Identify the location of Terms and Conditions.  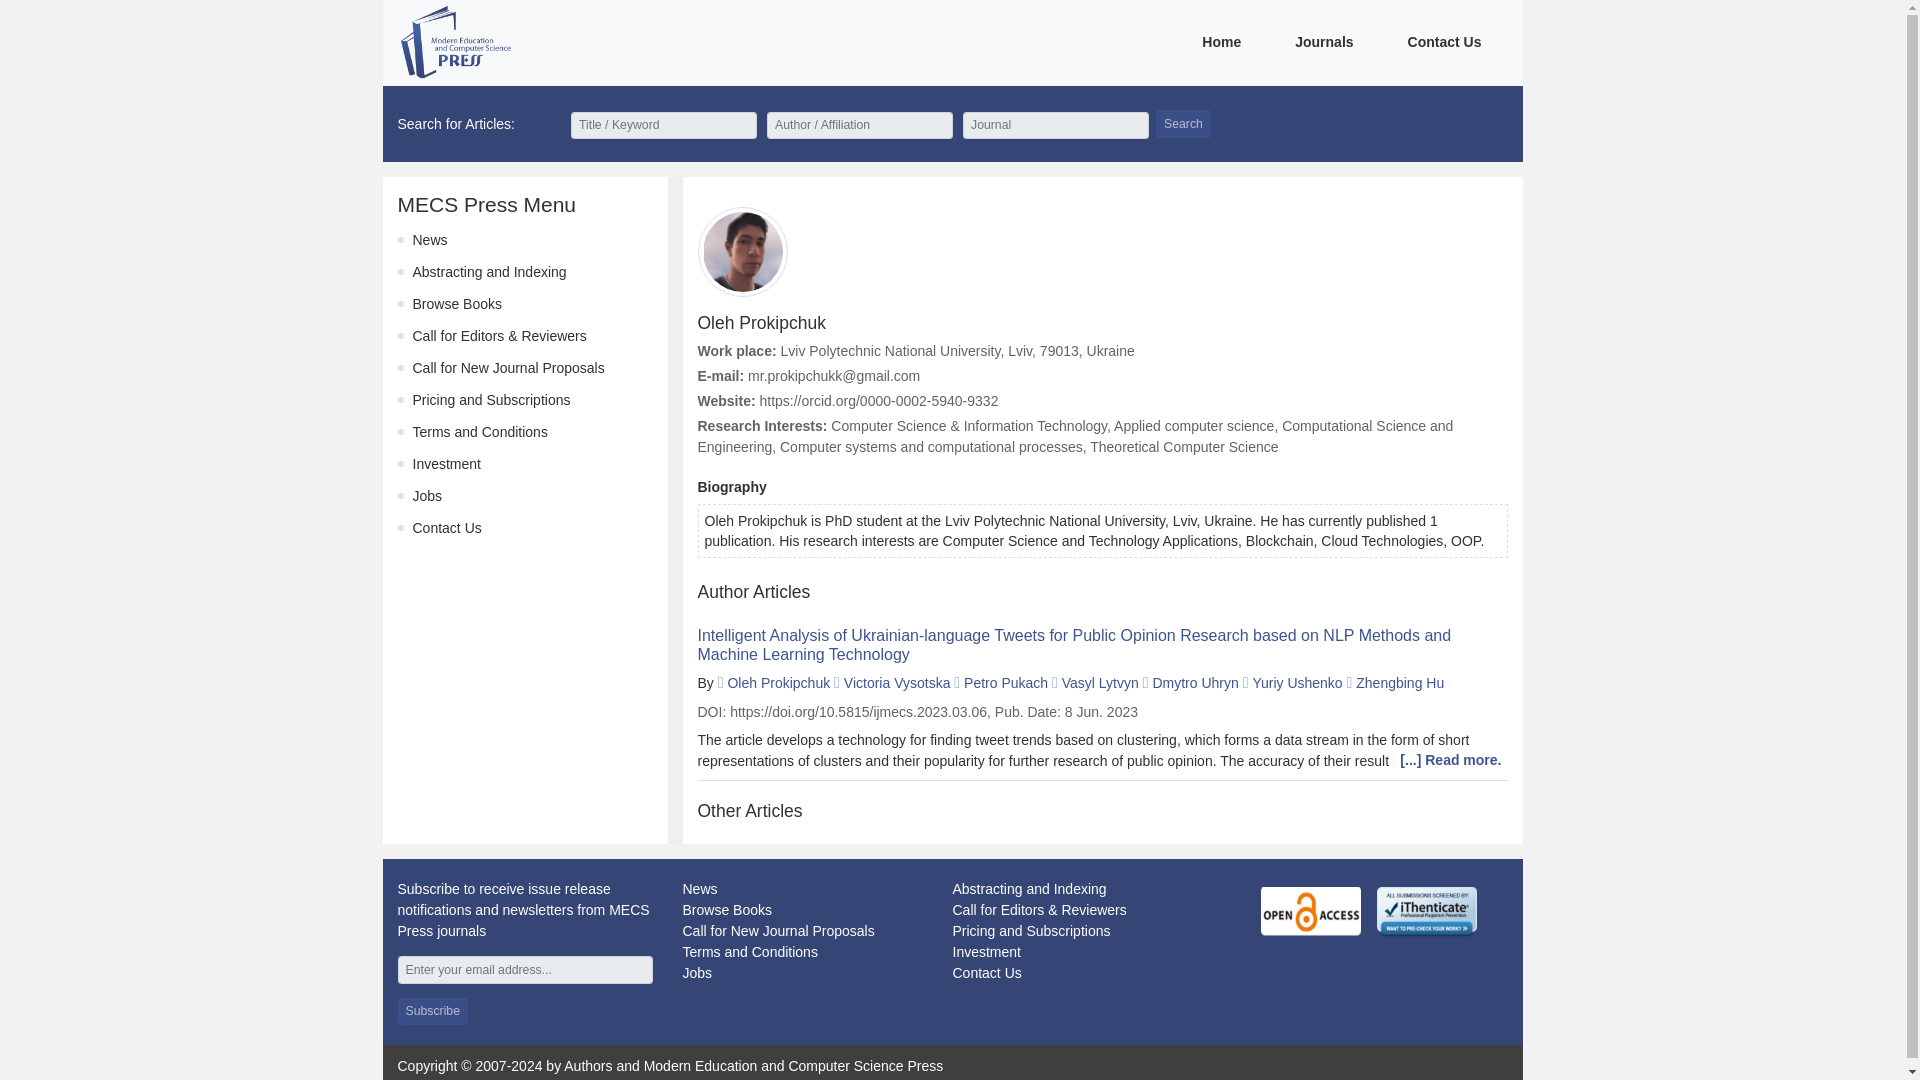
(480, 432).